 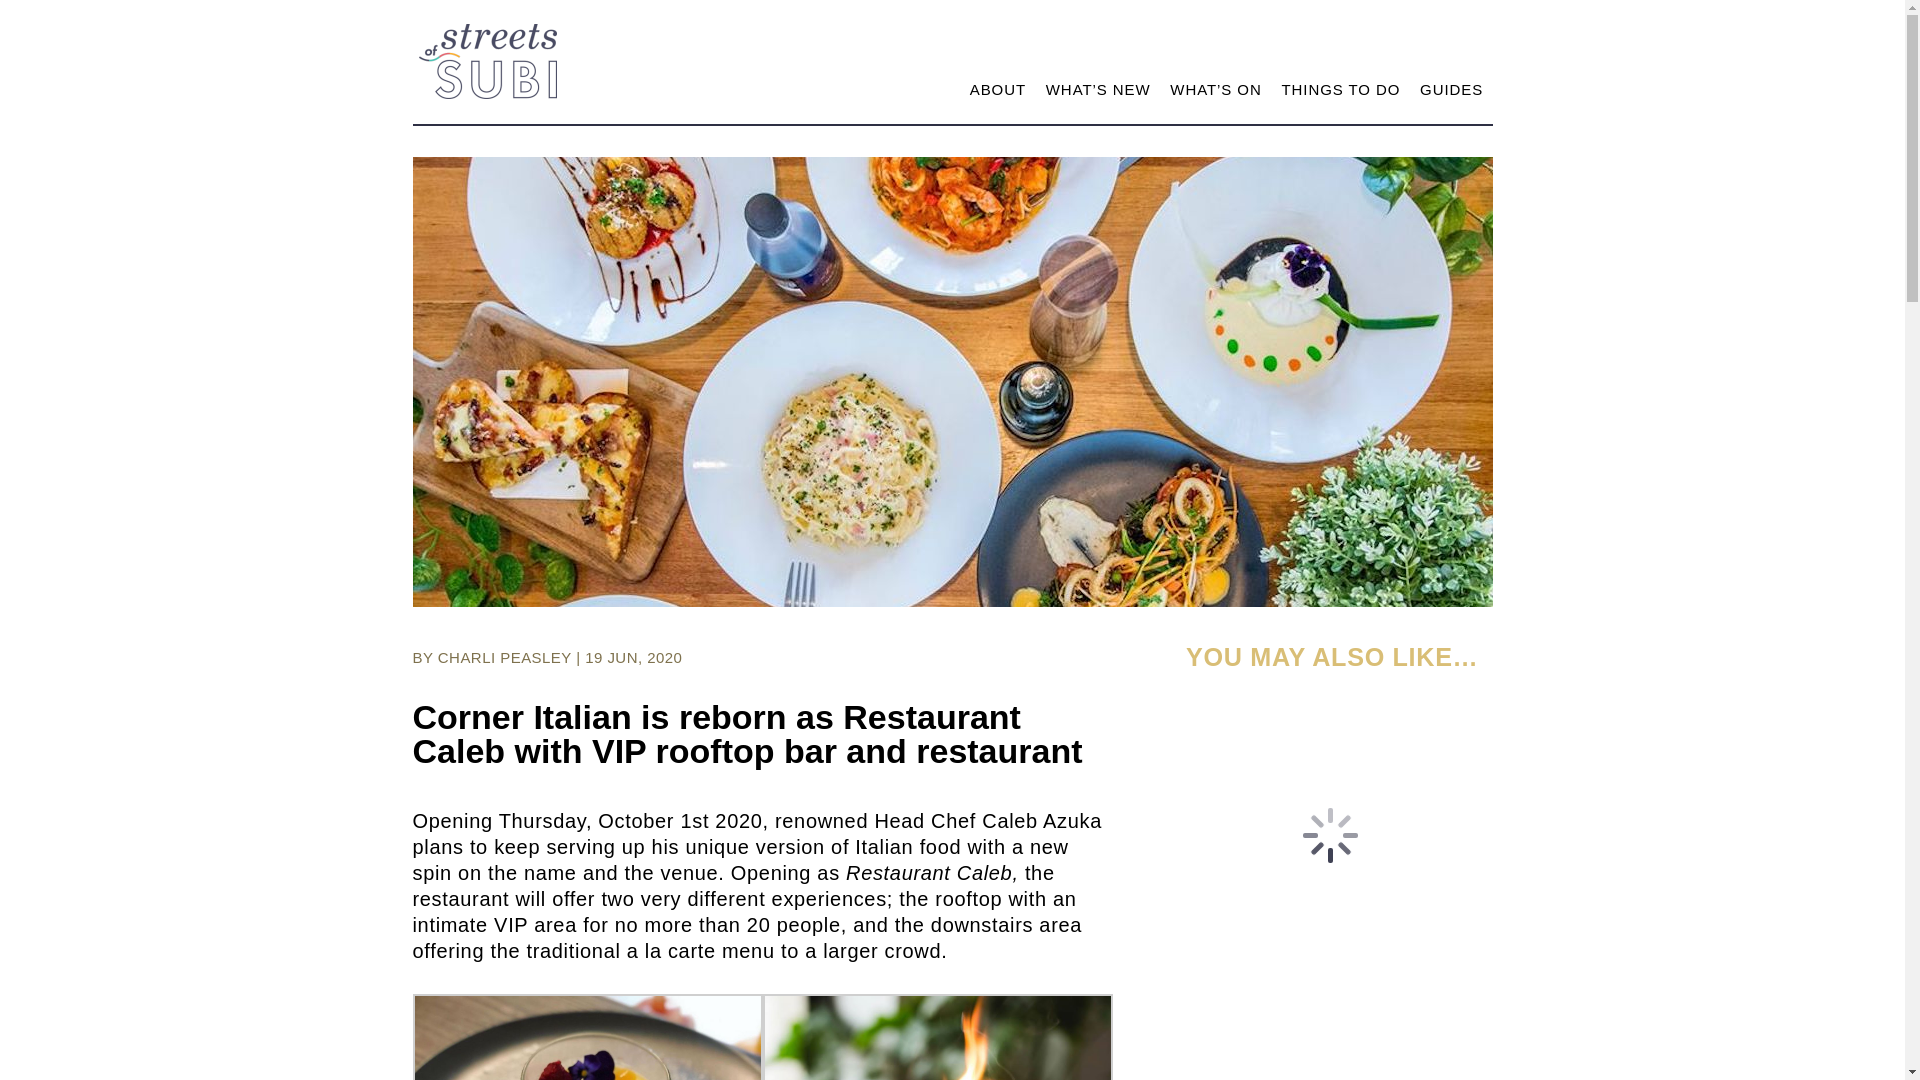 I want to click on Posts by Charli Peasley, so click(x=504, y=658).